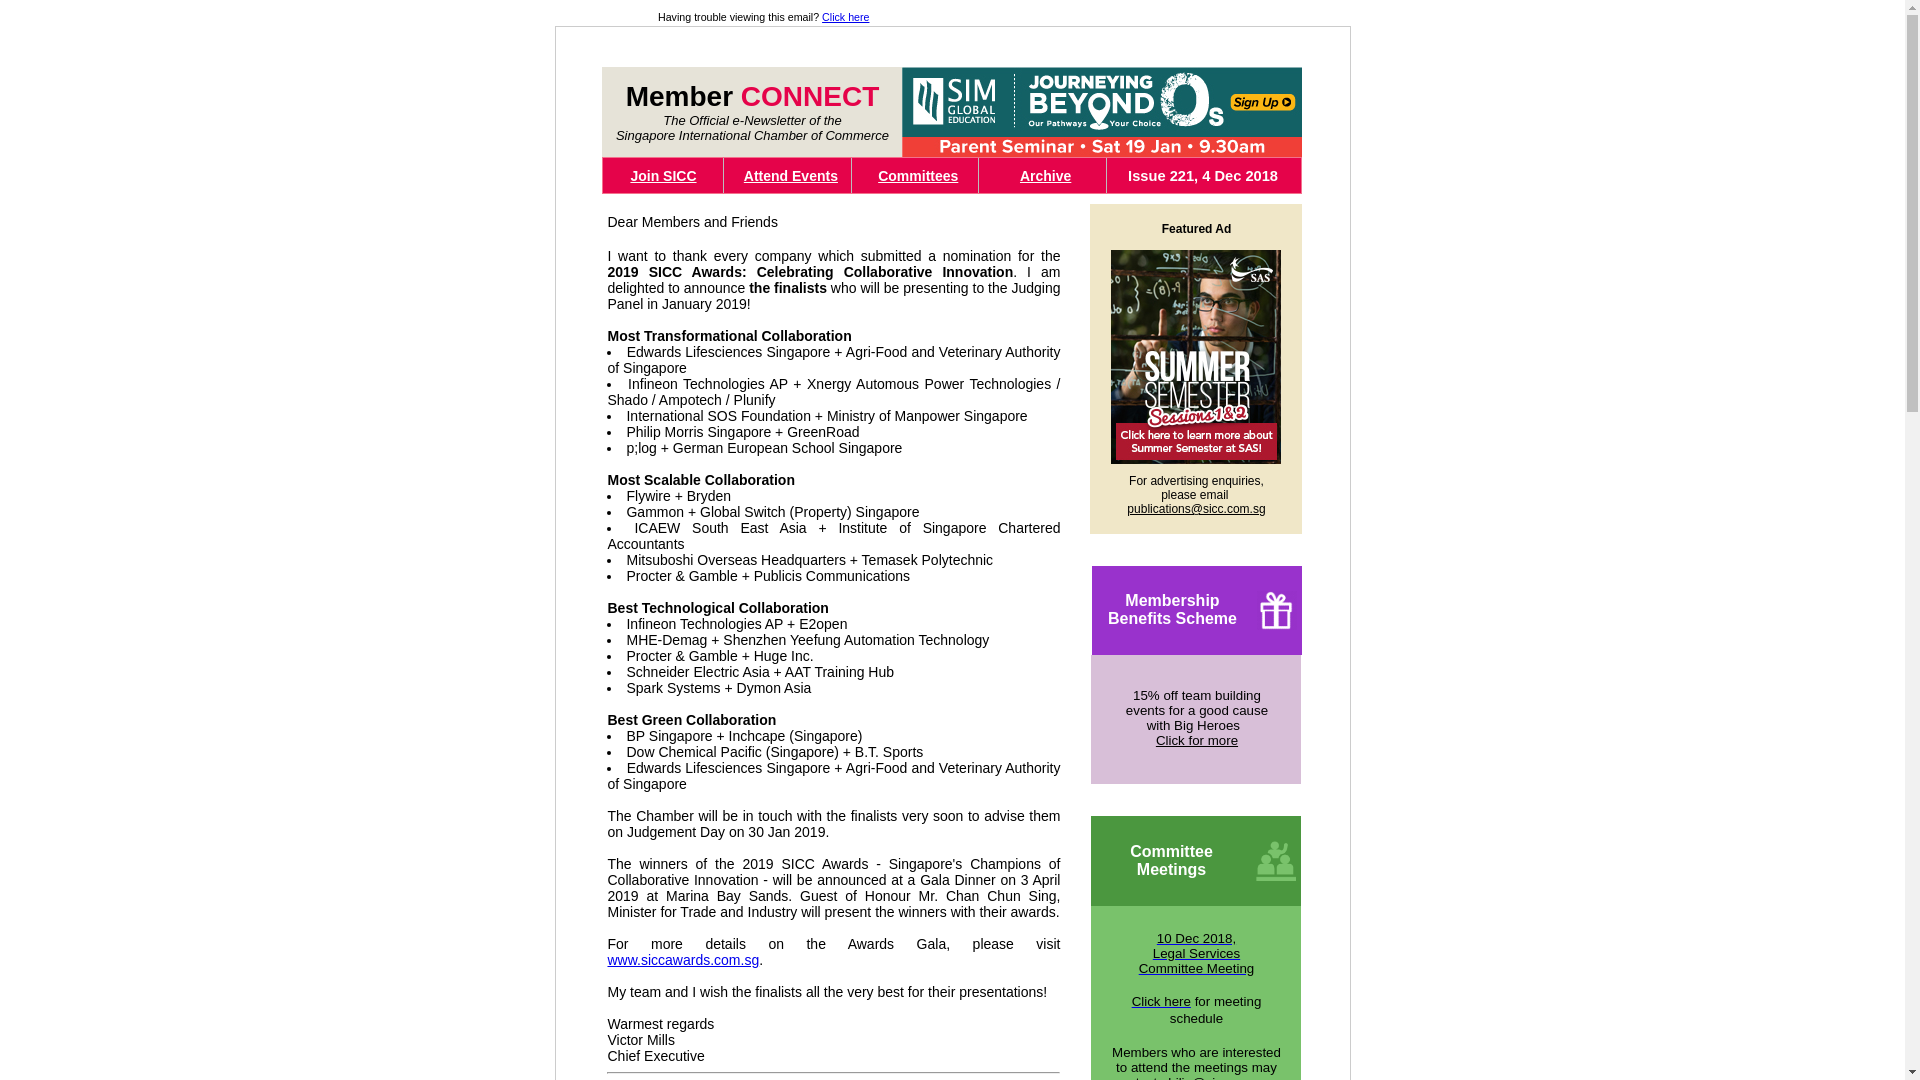 The width and height of the screenshot is (1920, 1080). Describe the element at coordinates (918, 176) in the screenshot. I see `Committees` at that location.